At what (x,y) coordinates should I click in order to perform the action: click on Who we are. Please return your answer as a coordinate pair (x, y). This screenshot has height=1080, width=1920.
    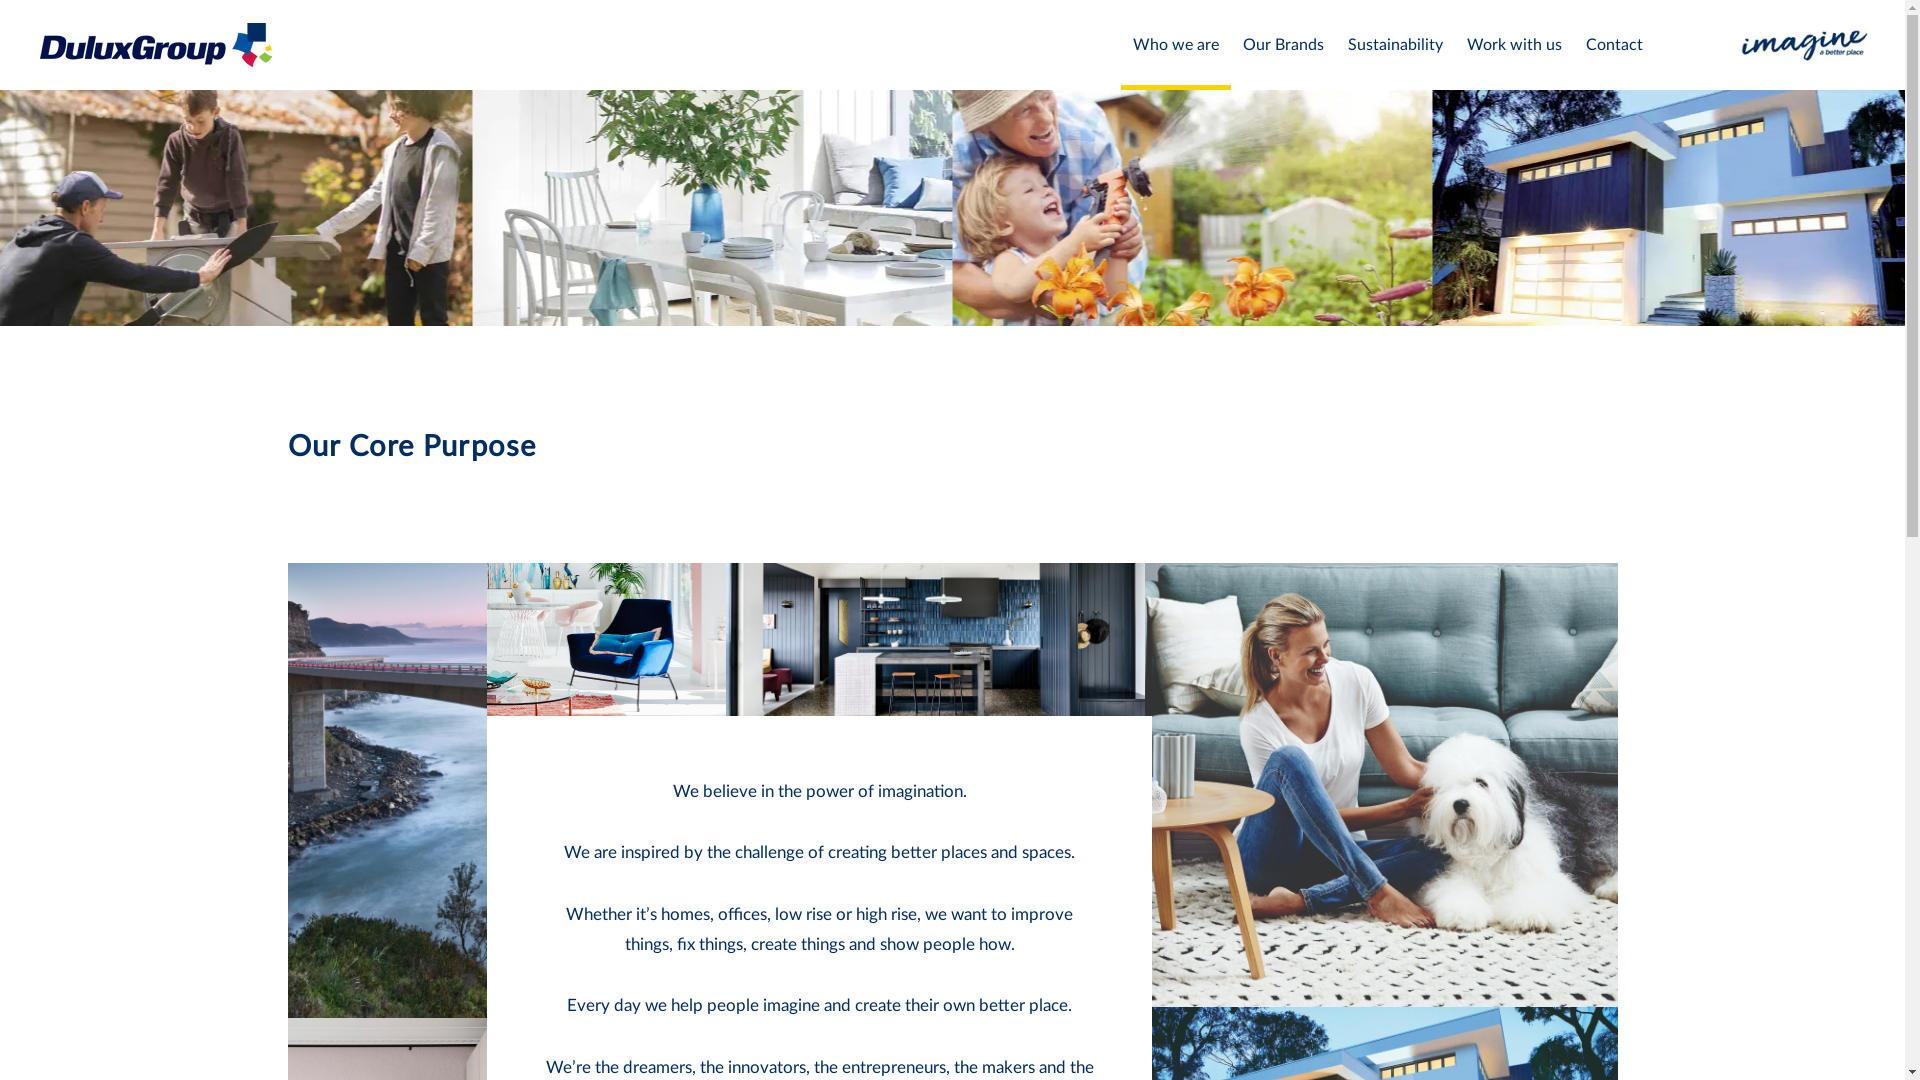
    Looking at the image, I should click on (1176, 45).